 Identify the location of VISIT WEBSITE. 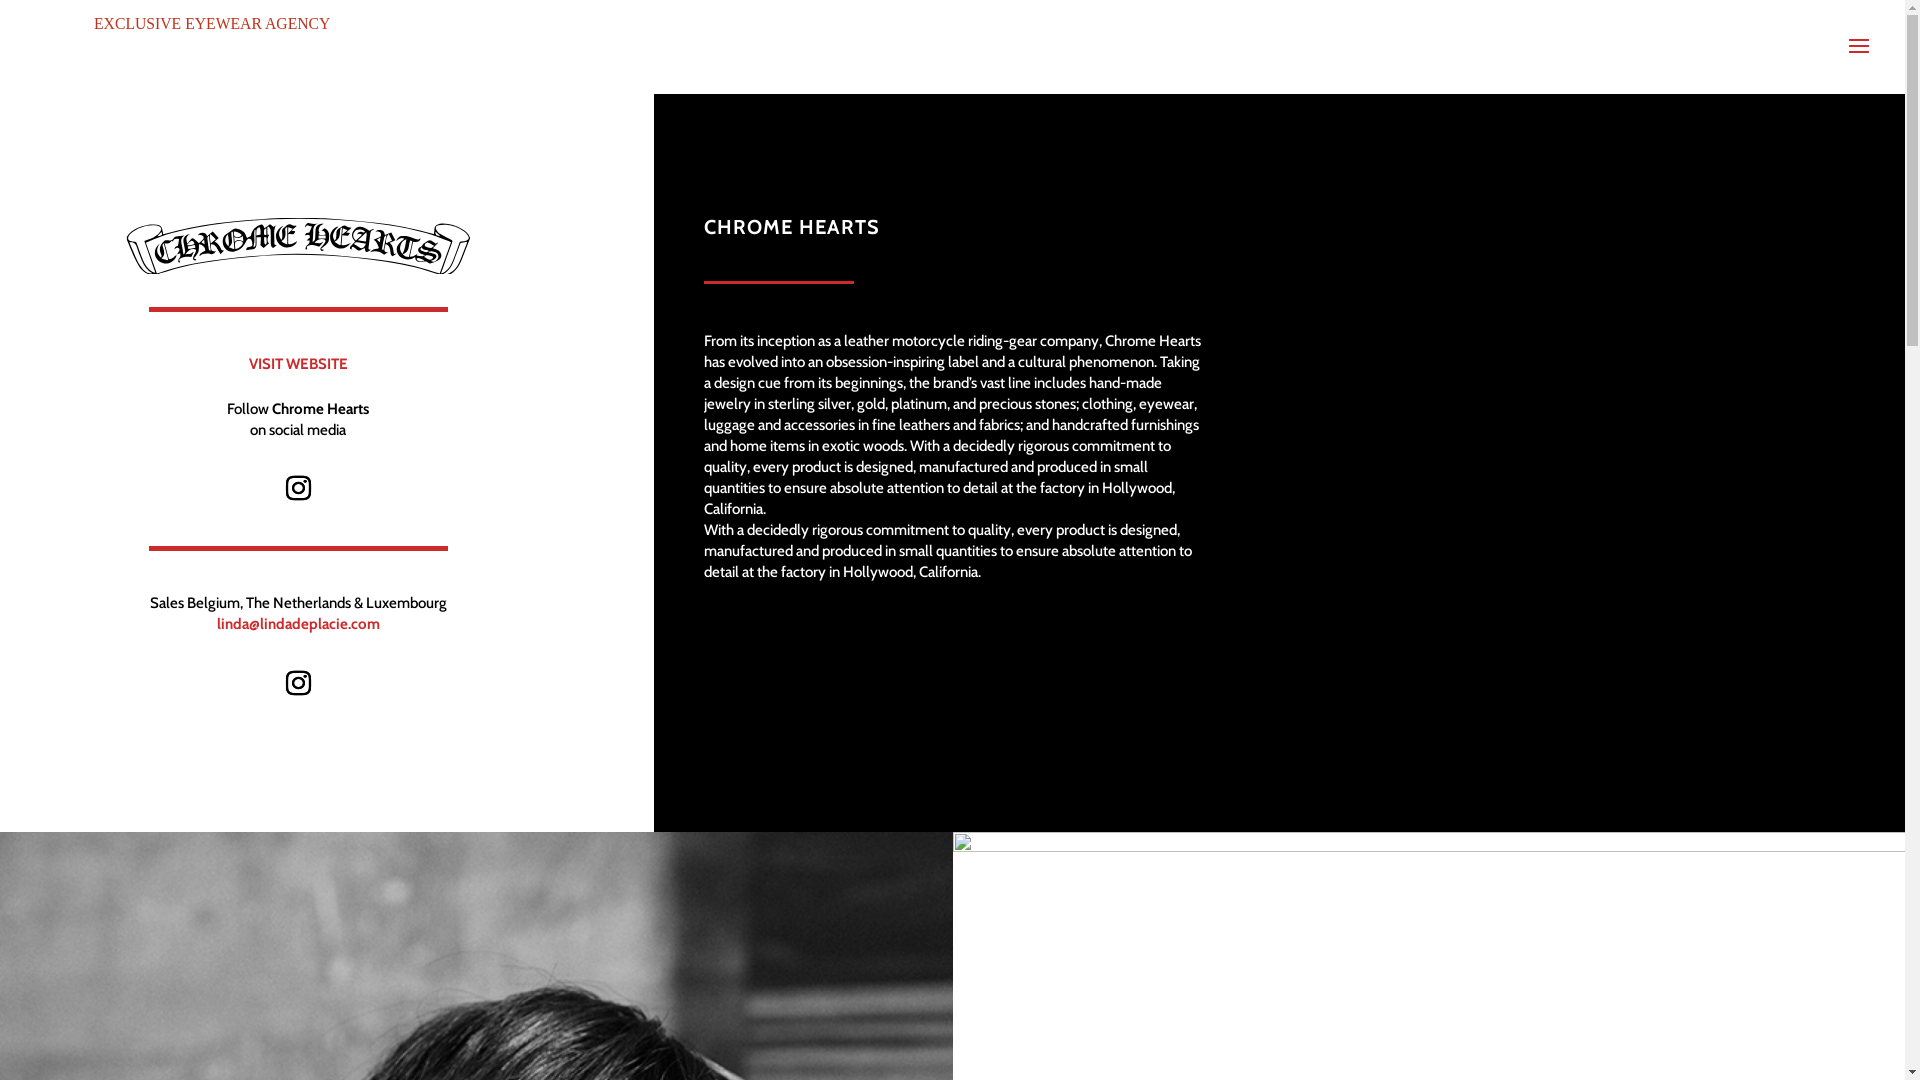
(298, 364).